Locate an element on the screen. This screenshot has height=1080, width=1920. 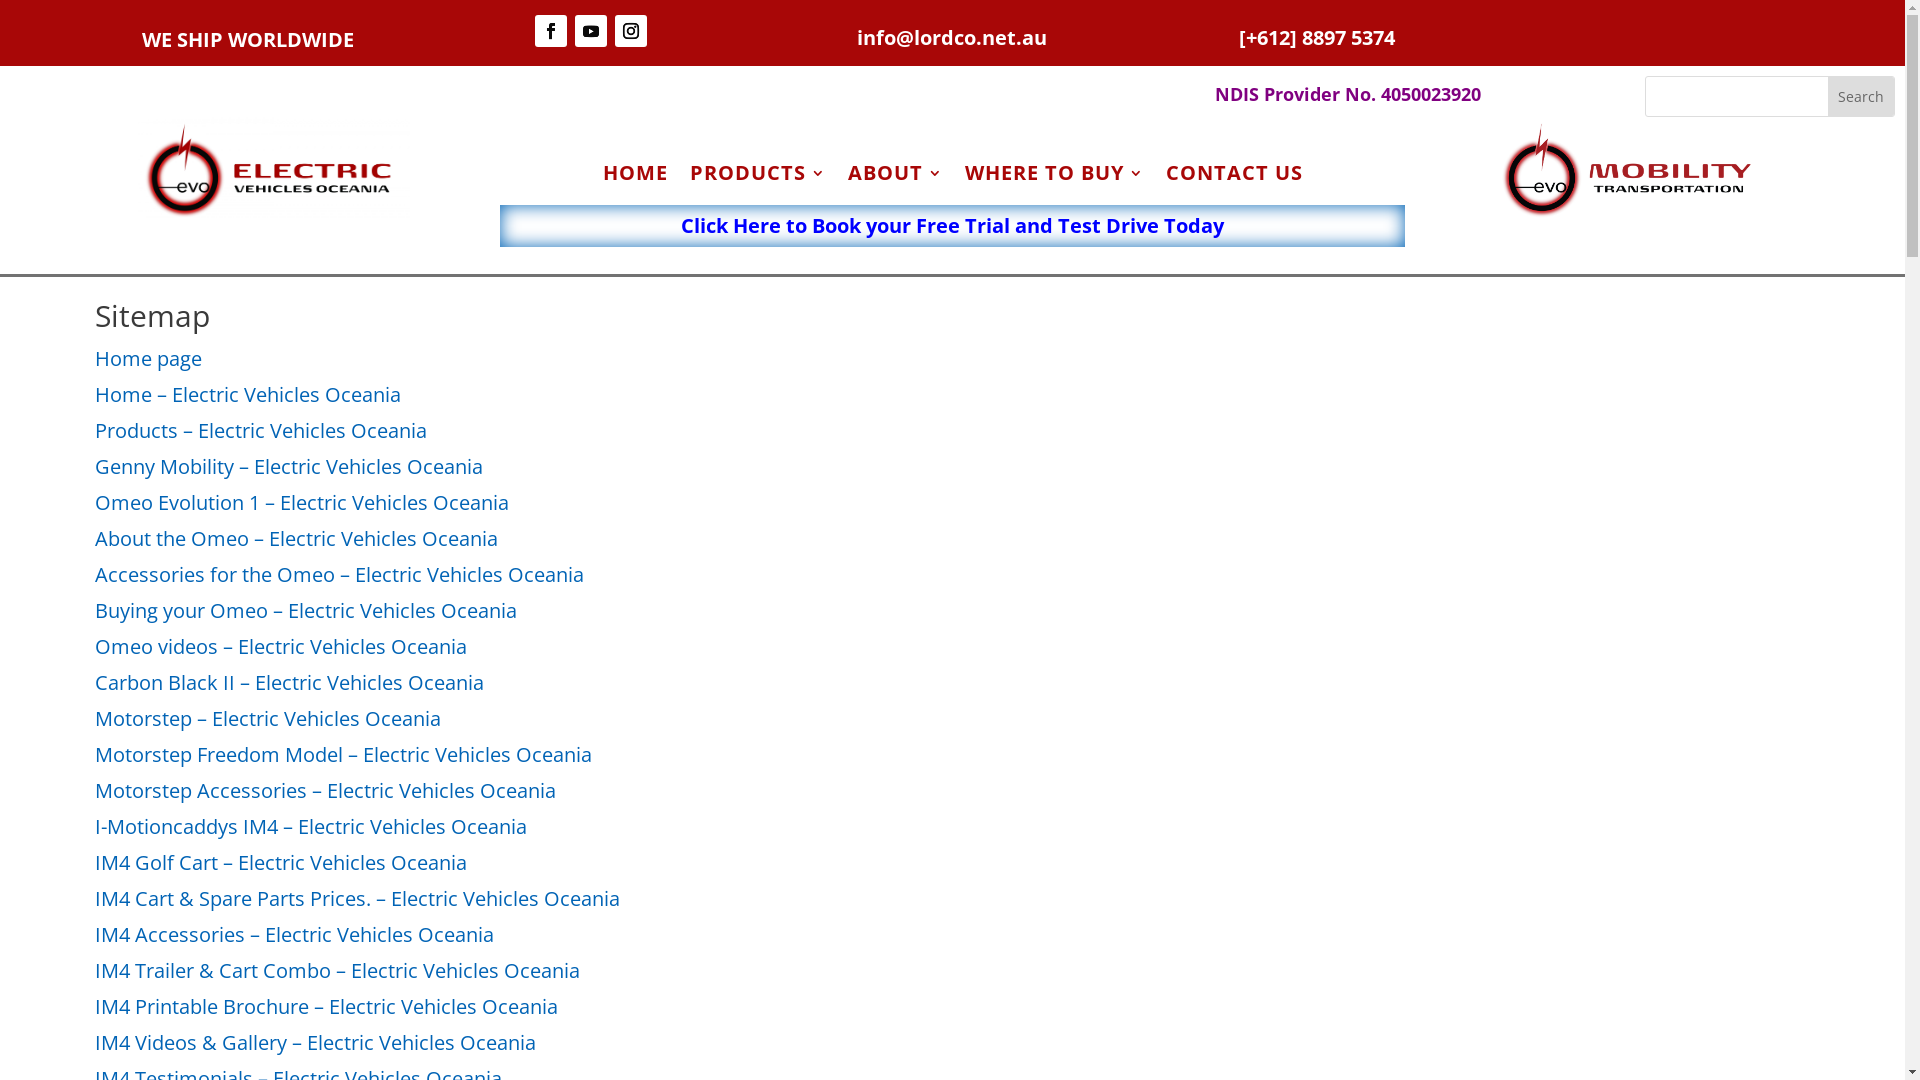
HOME is located at coordinates (634, 177).